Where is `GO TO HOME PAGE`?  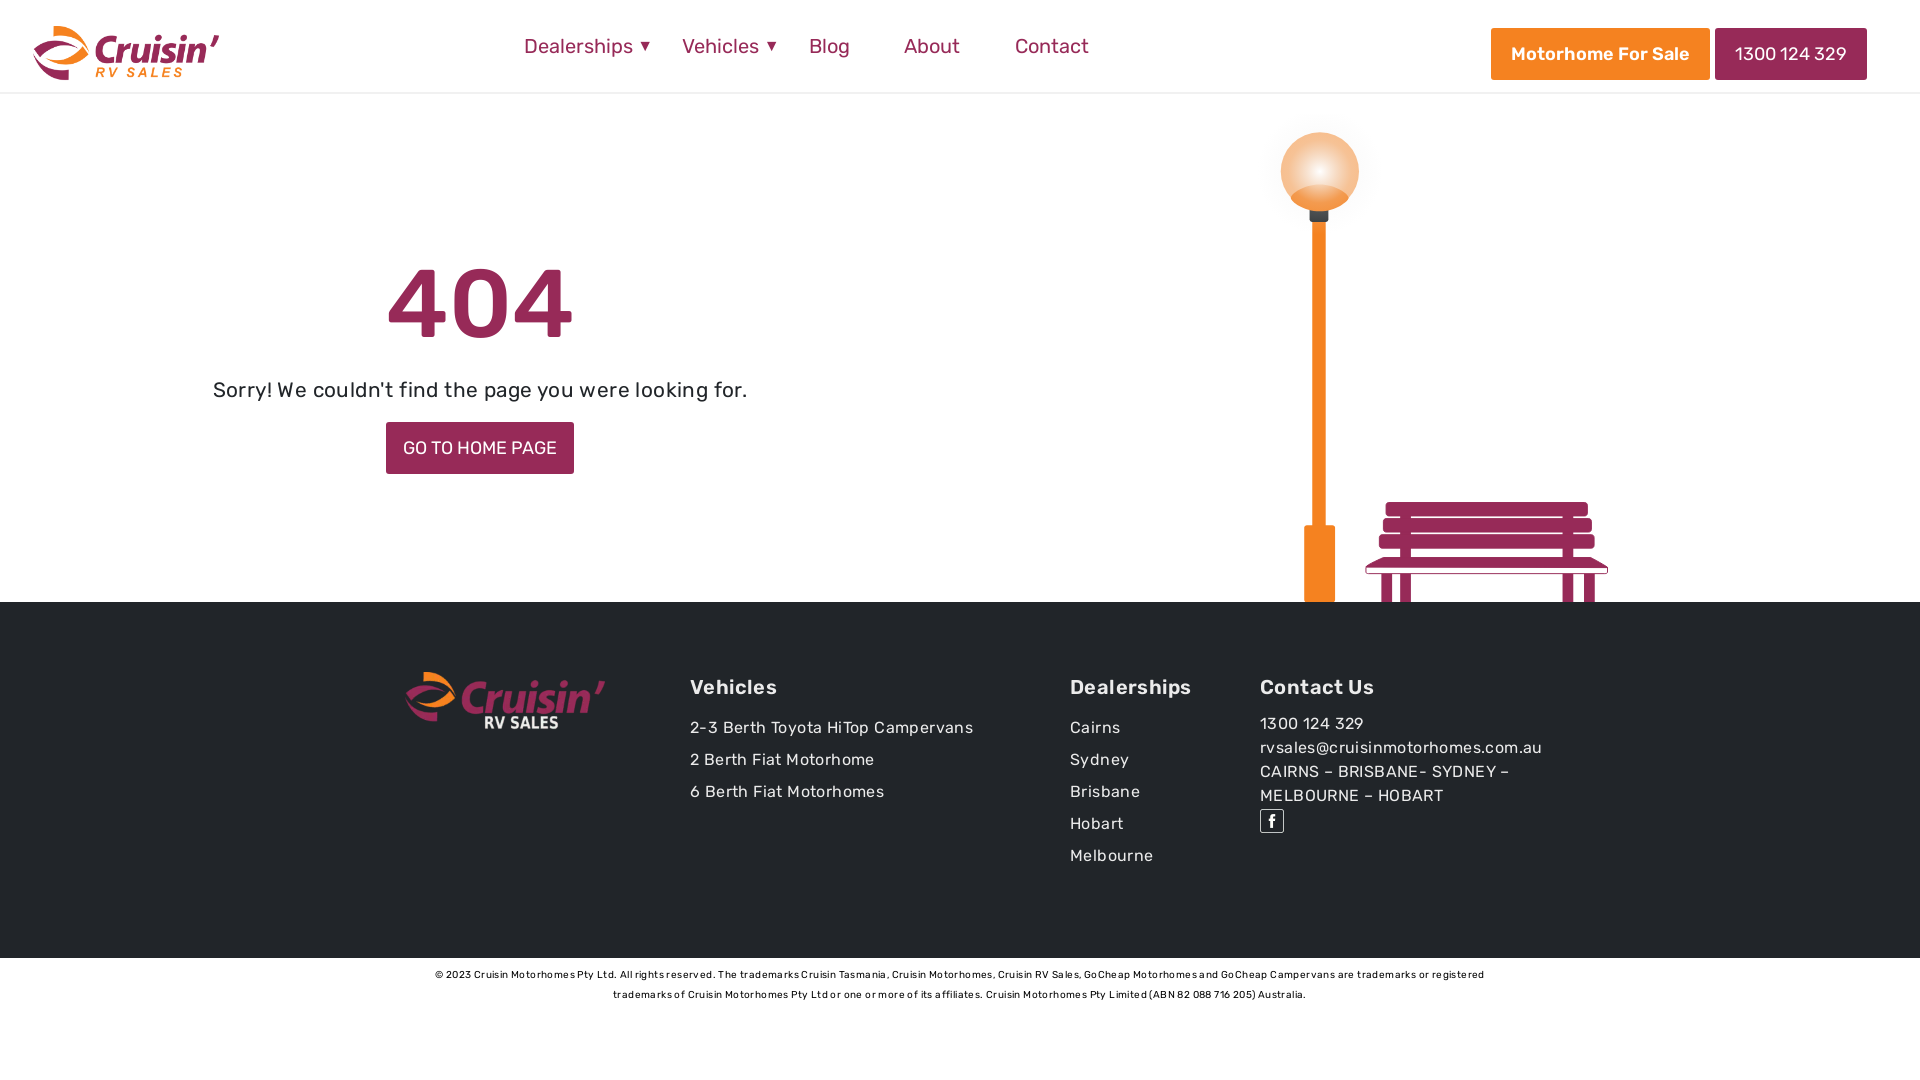 GO TO HOME PAGE is located at coordinates (480, 448).